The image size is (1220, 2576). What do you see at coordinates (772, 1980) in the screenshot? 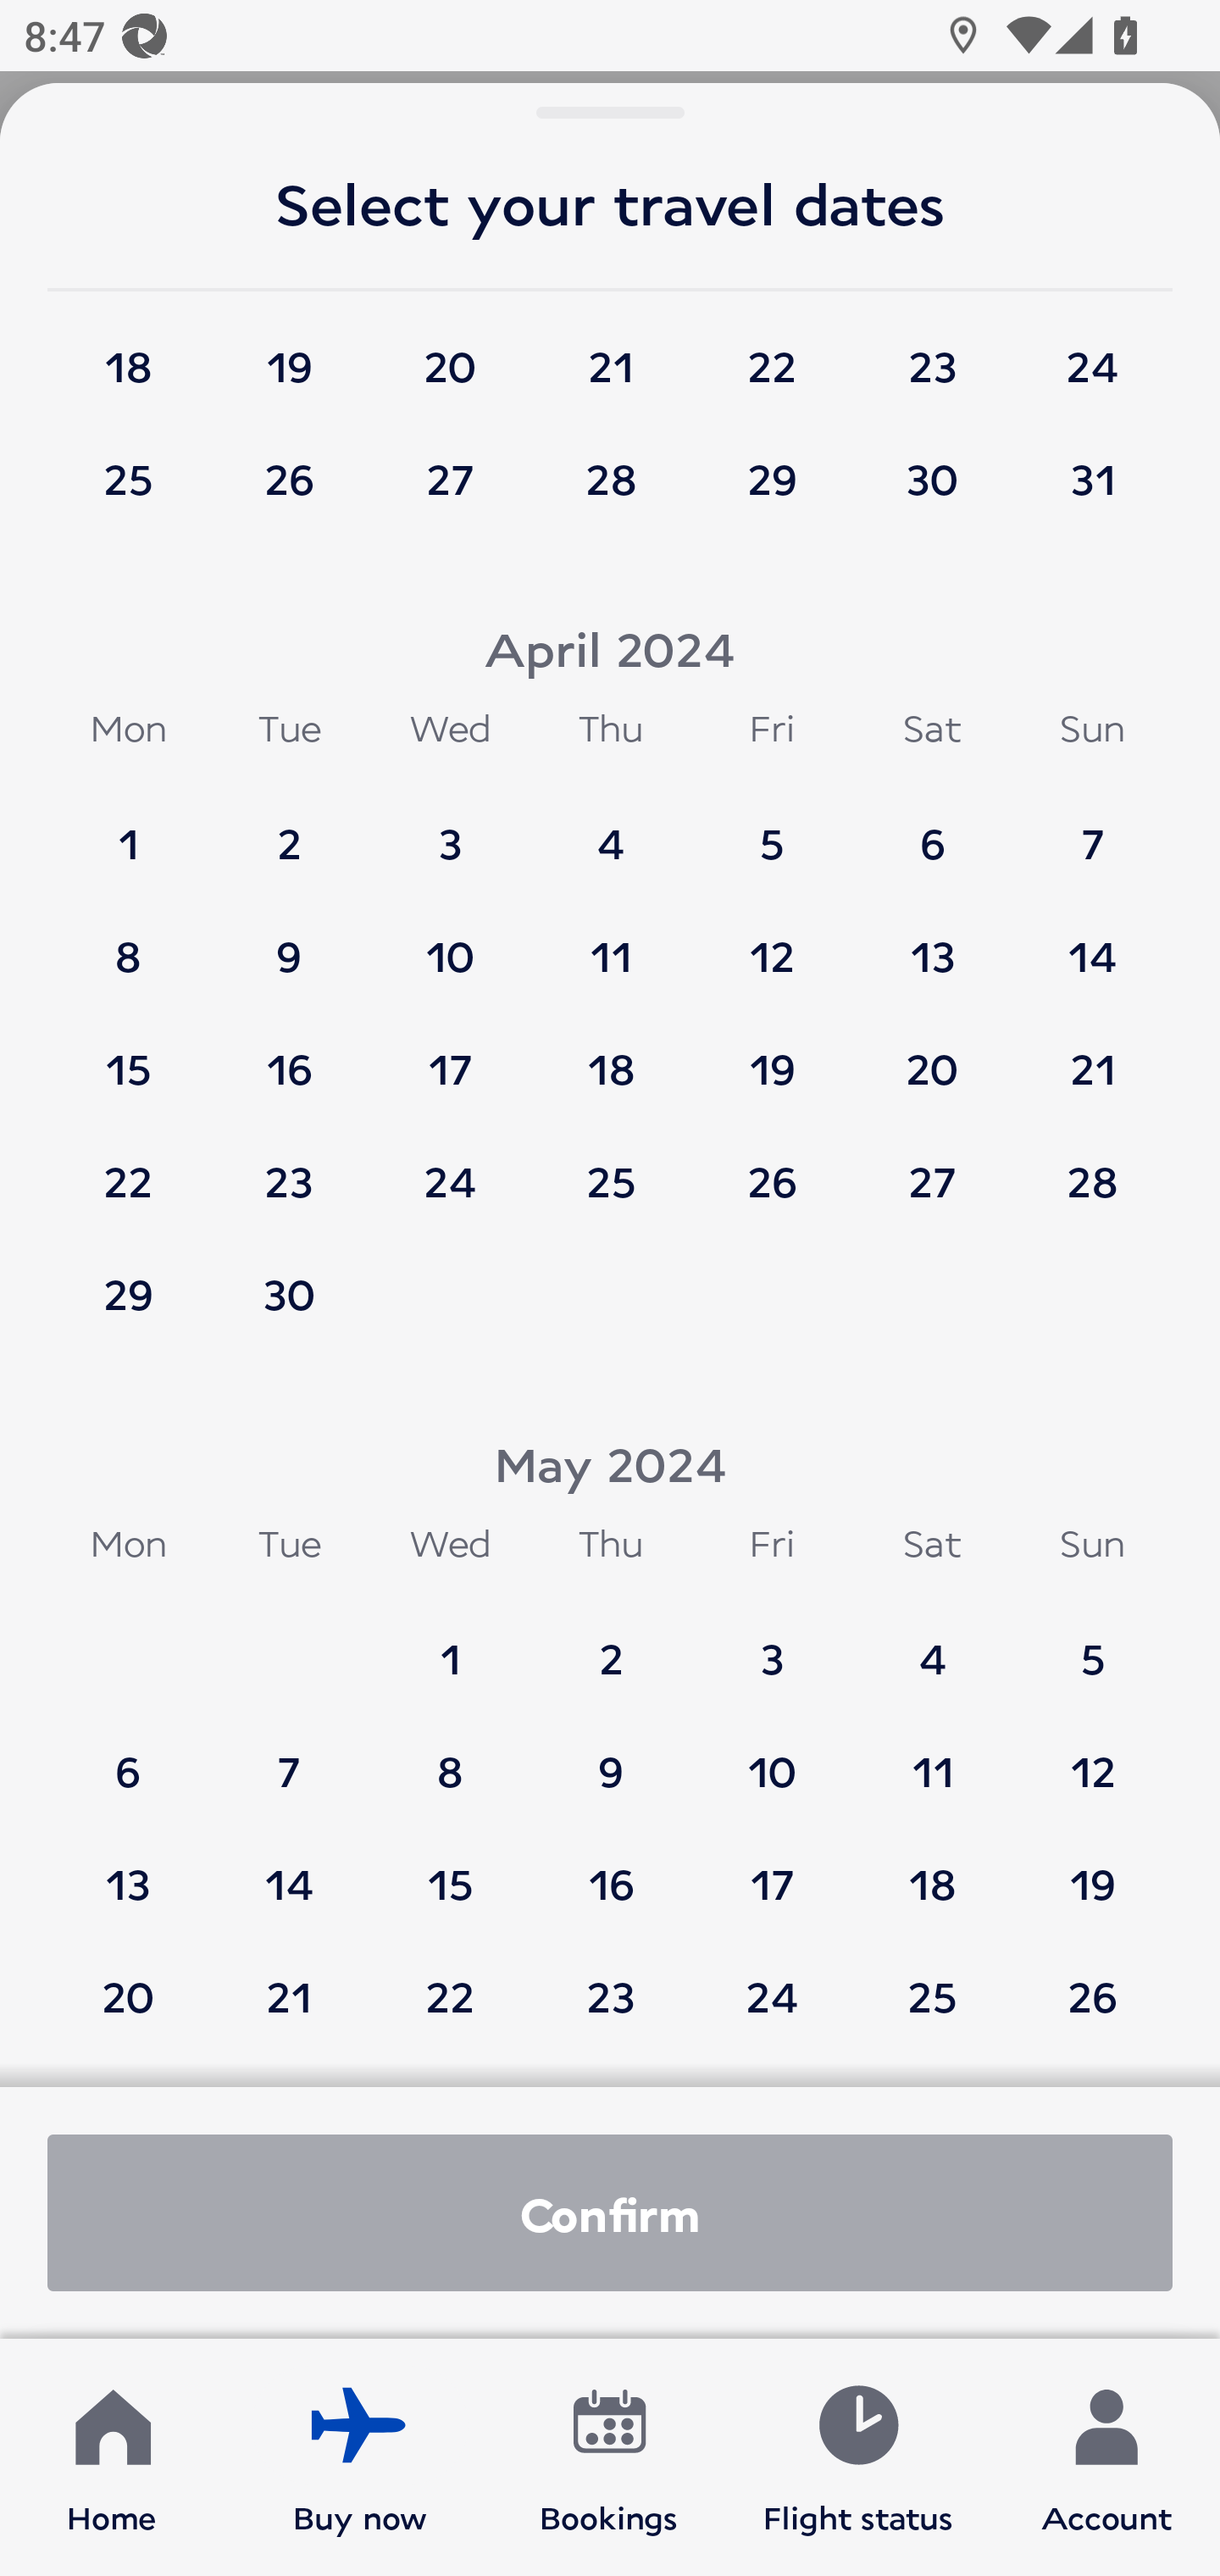
I see `24` at bounding box center [772, 1980].